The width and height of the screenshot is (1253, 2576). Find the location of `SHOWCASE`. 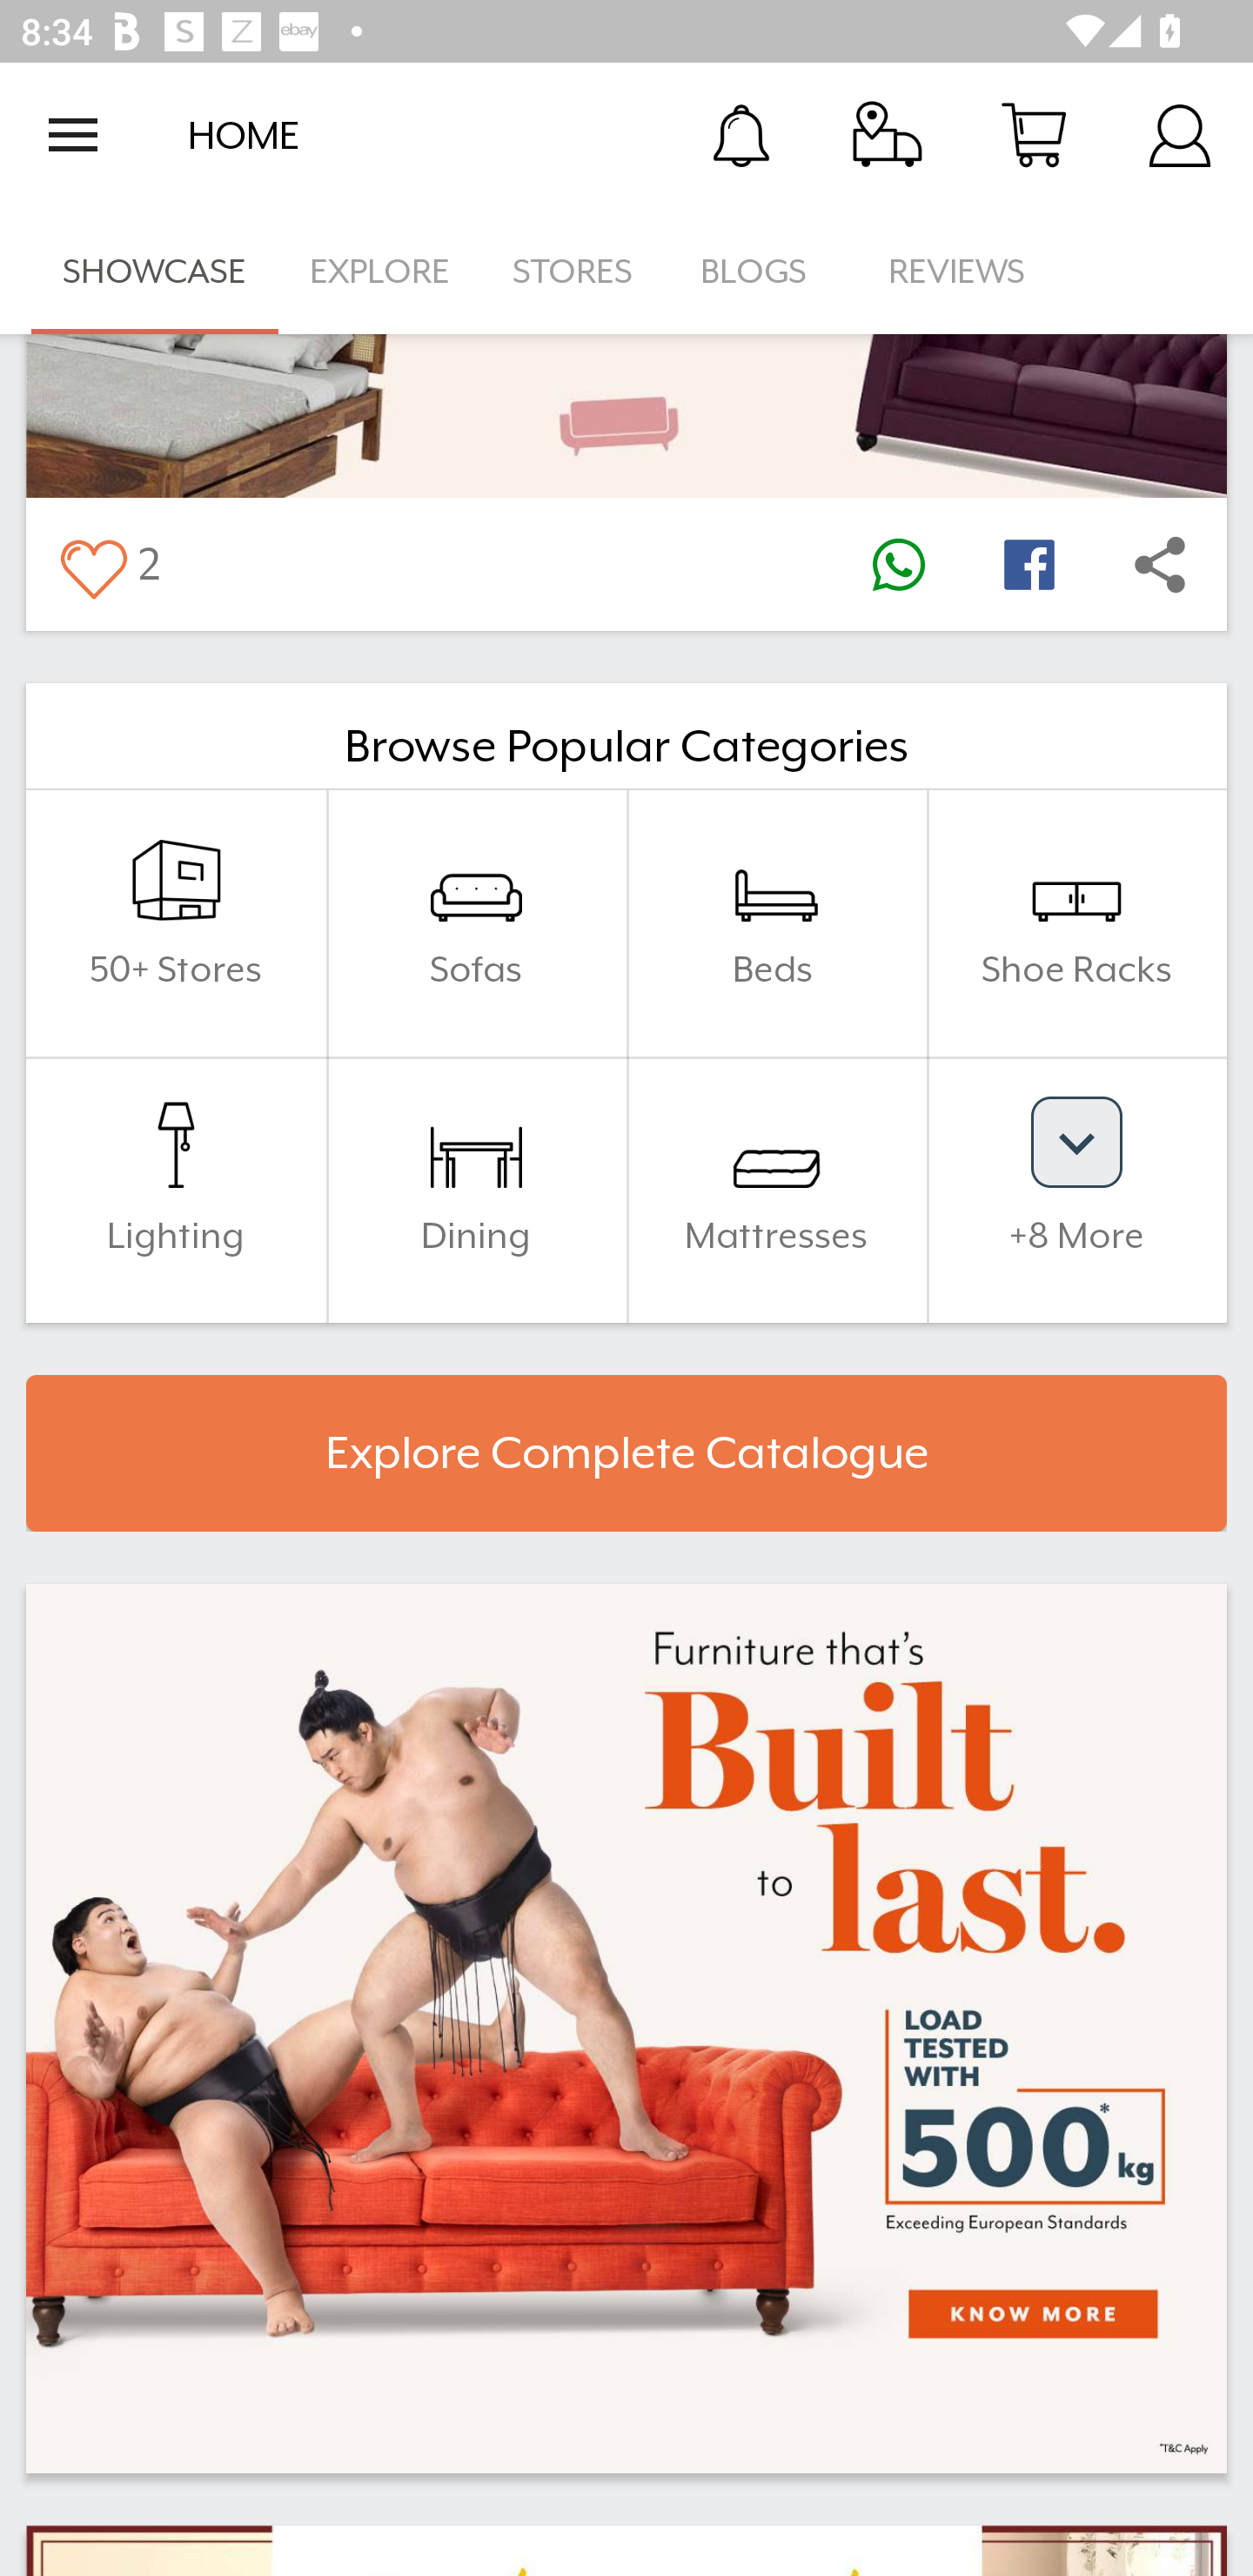

SHOWCASE is located at coordinates (155, 272).